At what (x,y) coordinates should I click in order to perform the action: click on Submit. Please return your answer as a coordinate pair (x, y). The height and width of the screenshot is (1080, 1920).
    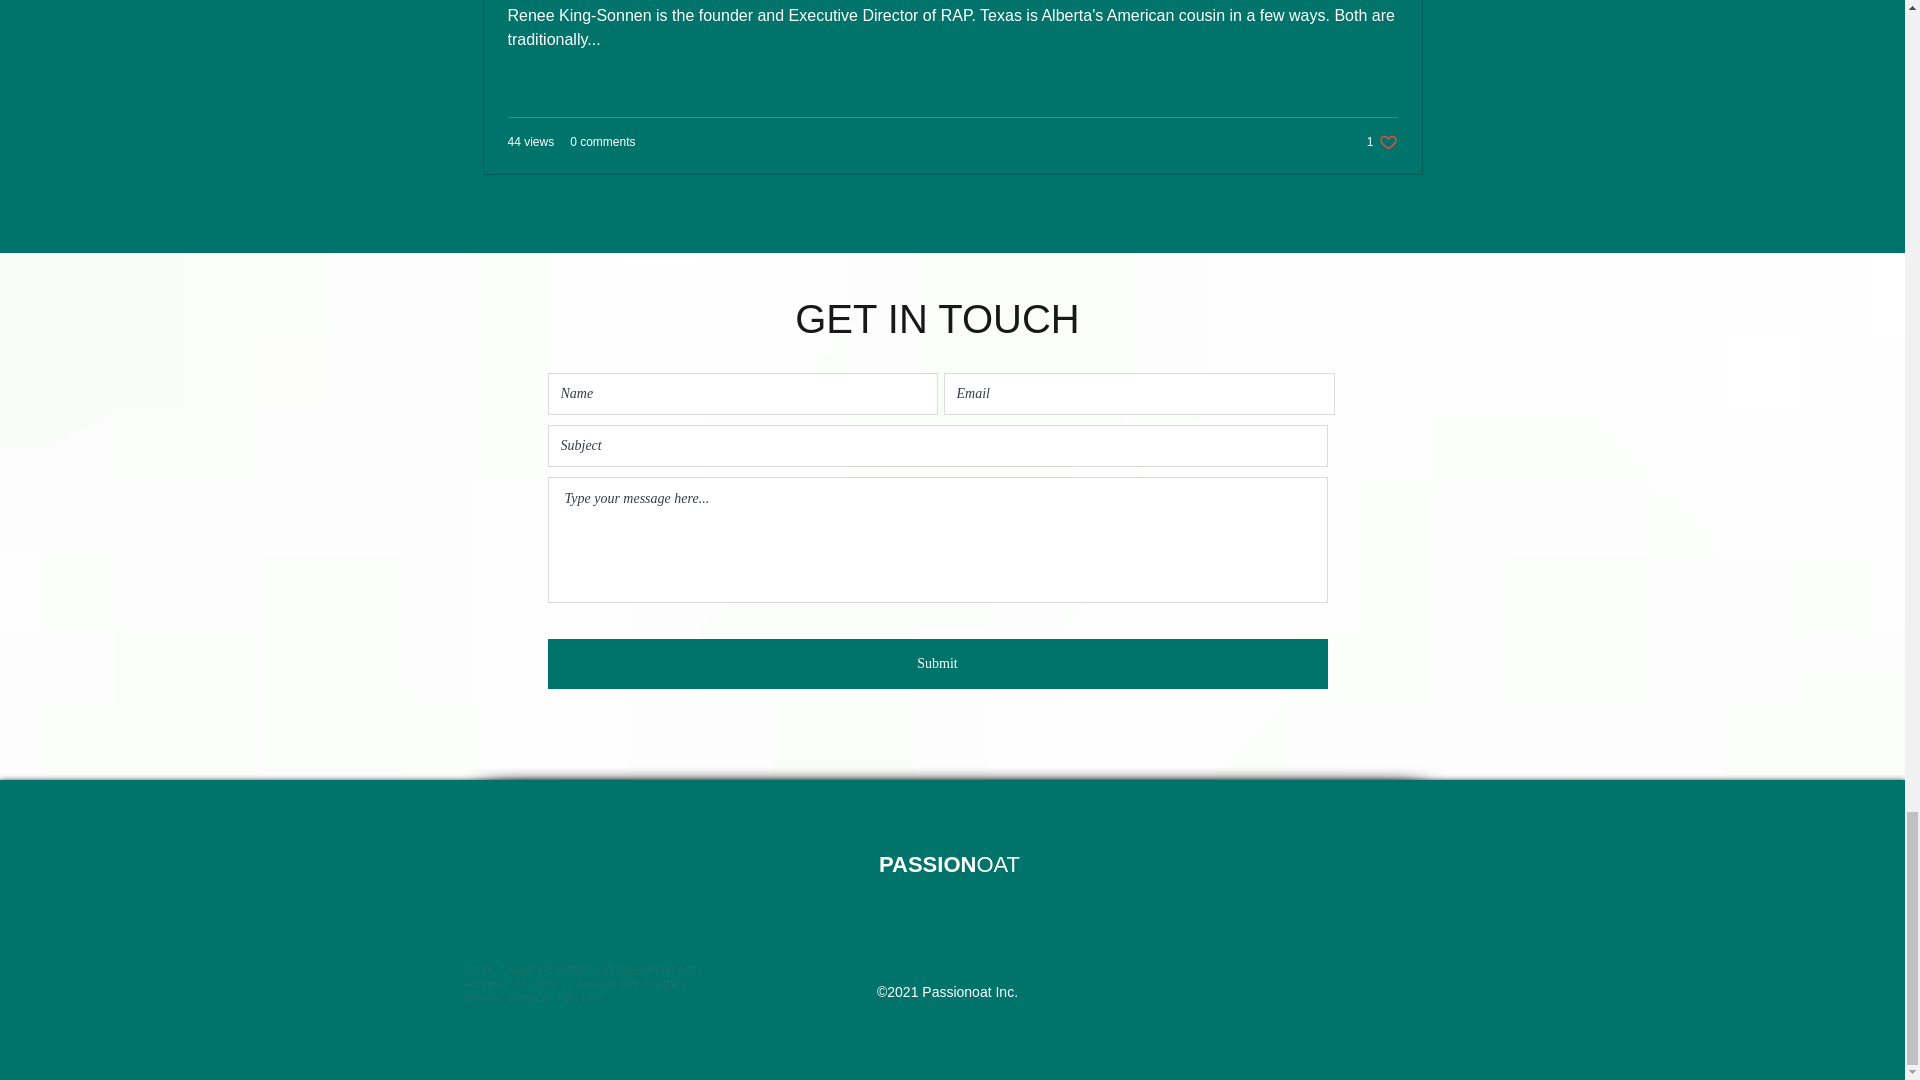
    Looking at the image, I should click on (938, 664).